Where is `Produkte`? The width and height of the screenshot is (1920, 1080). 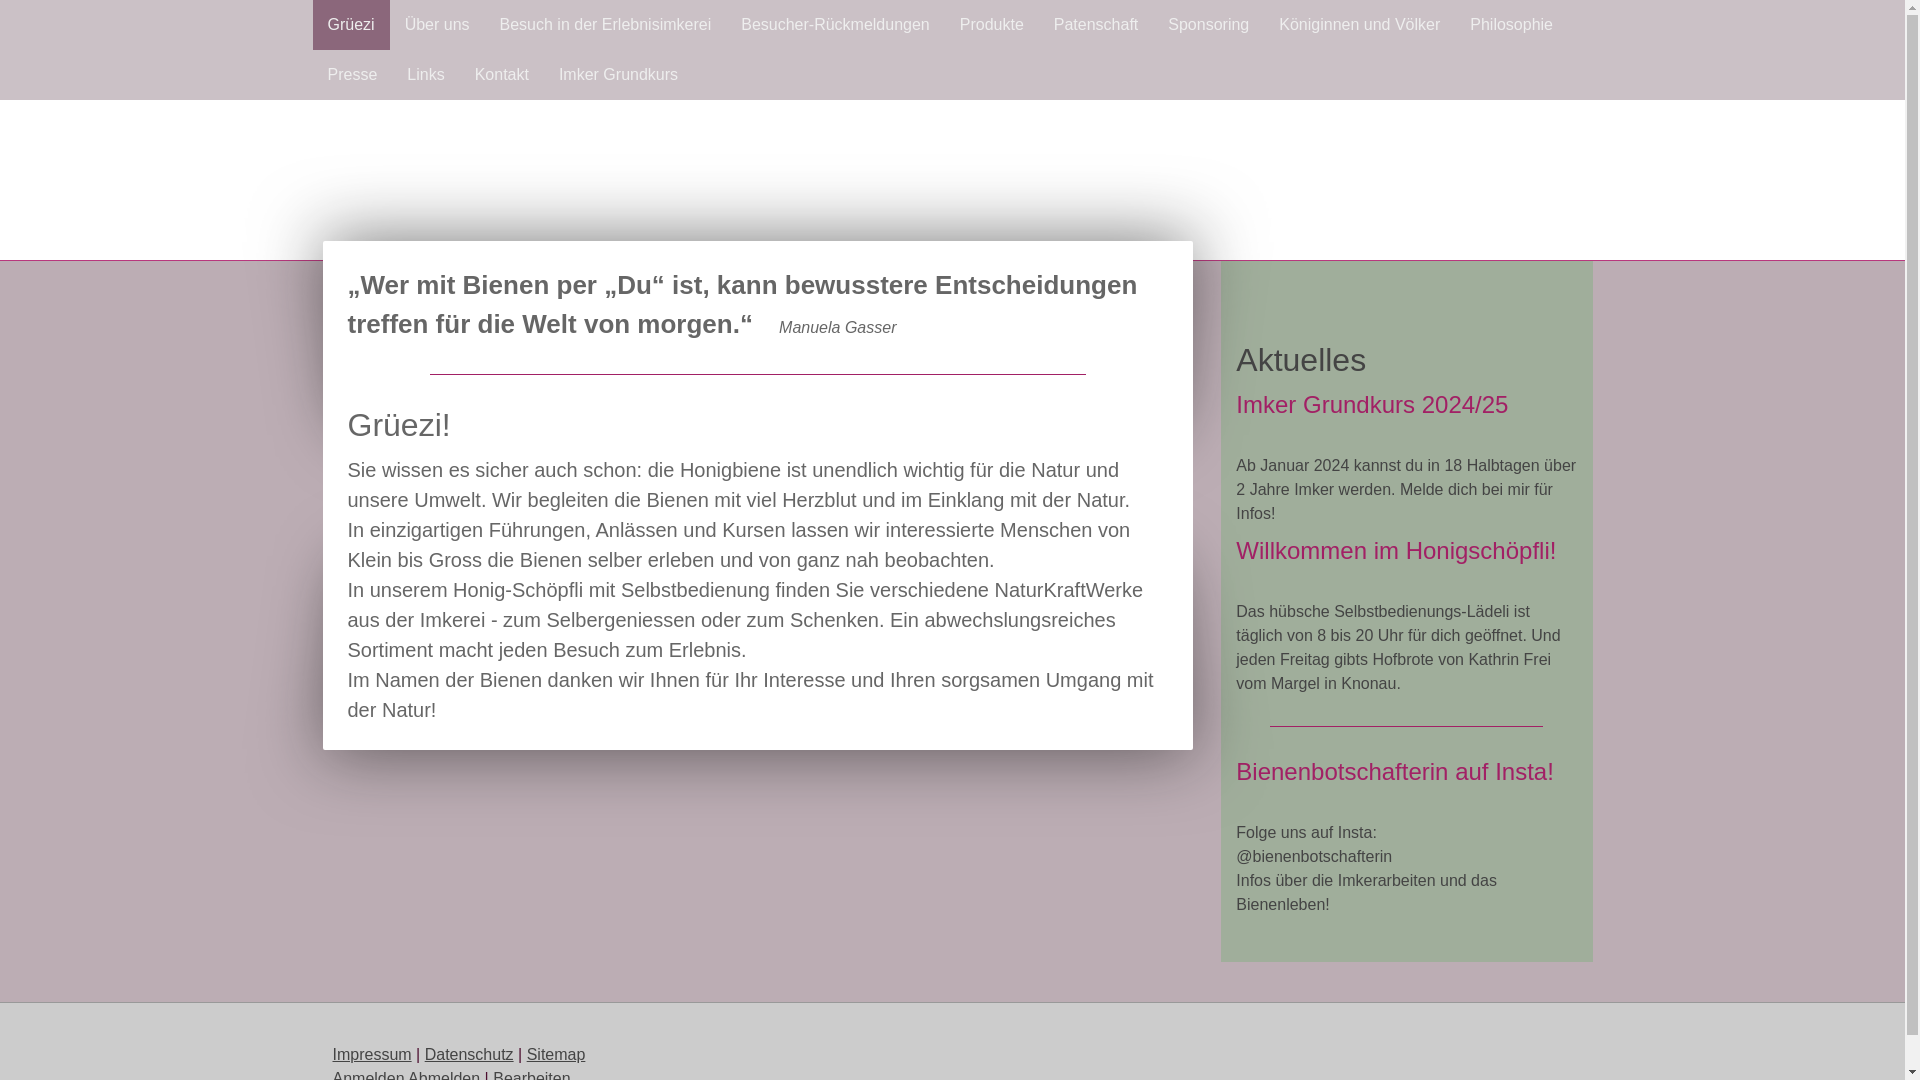
Produkte is located at coordinates (992, 25).